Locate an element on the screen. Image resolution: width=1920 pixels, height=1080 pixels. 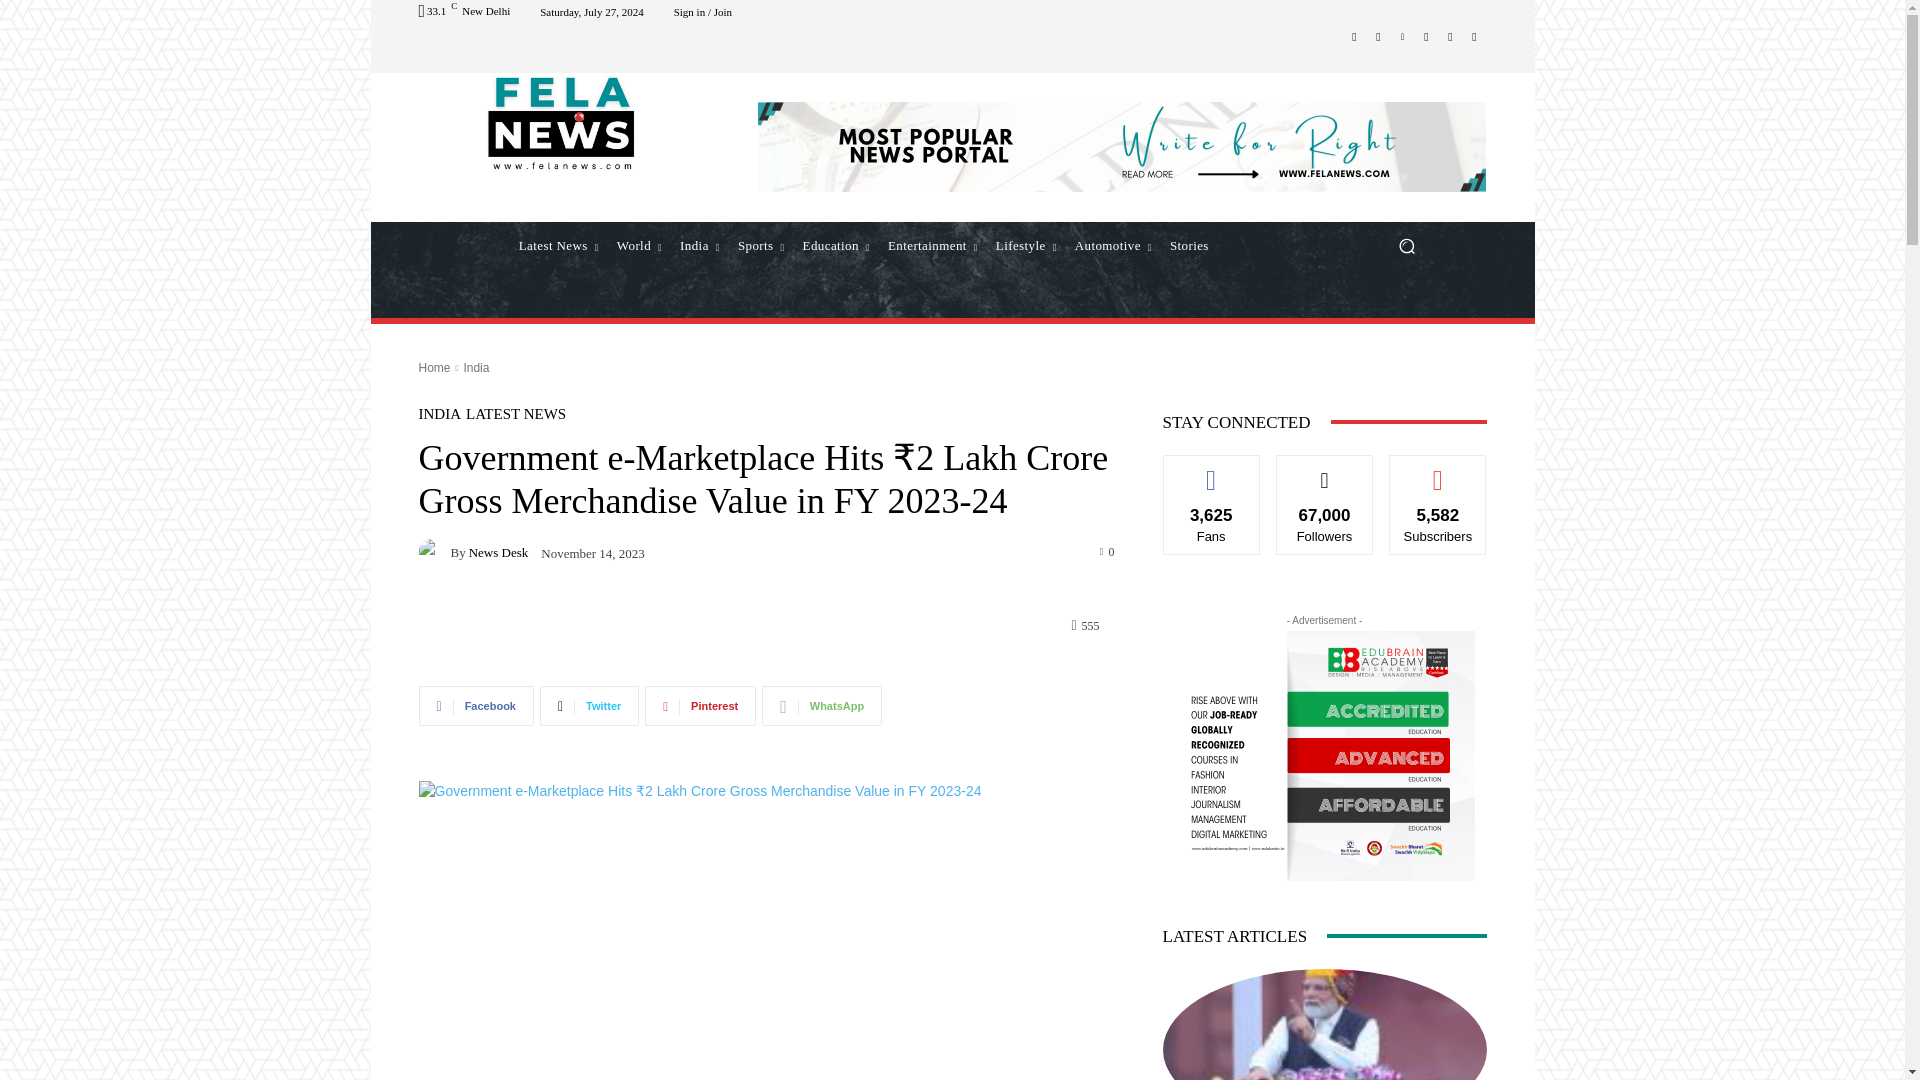
Linkedin is located at coordinates (1402, 35).